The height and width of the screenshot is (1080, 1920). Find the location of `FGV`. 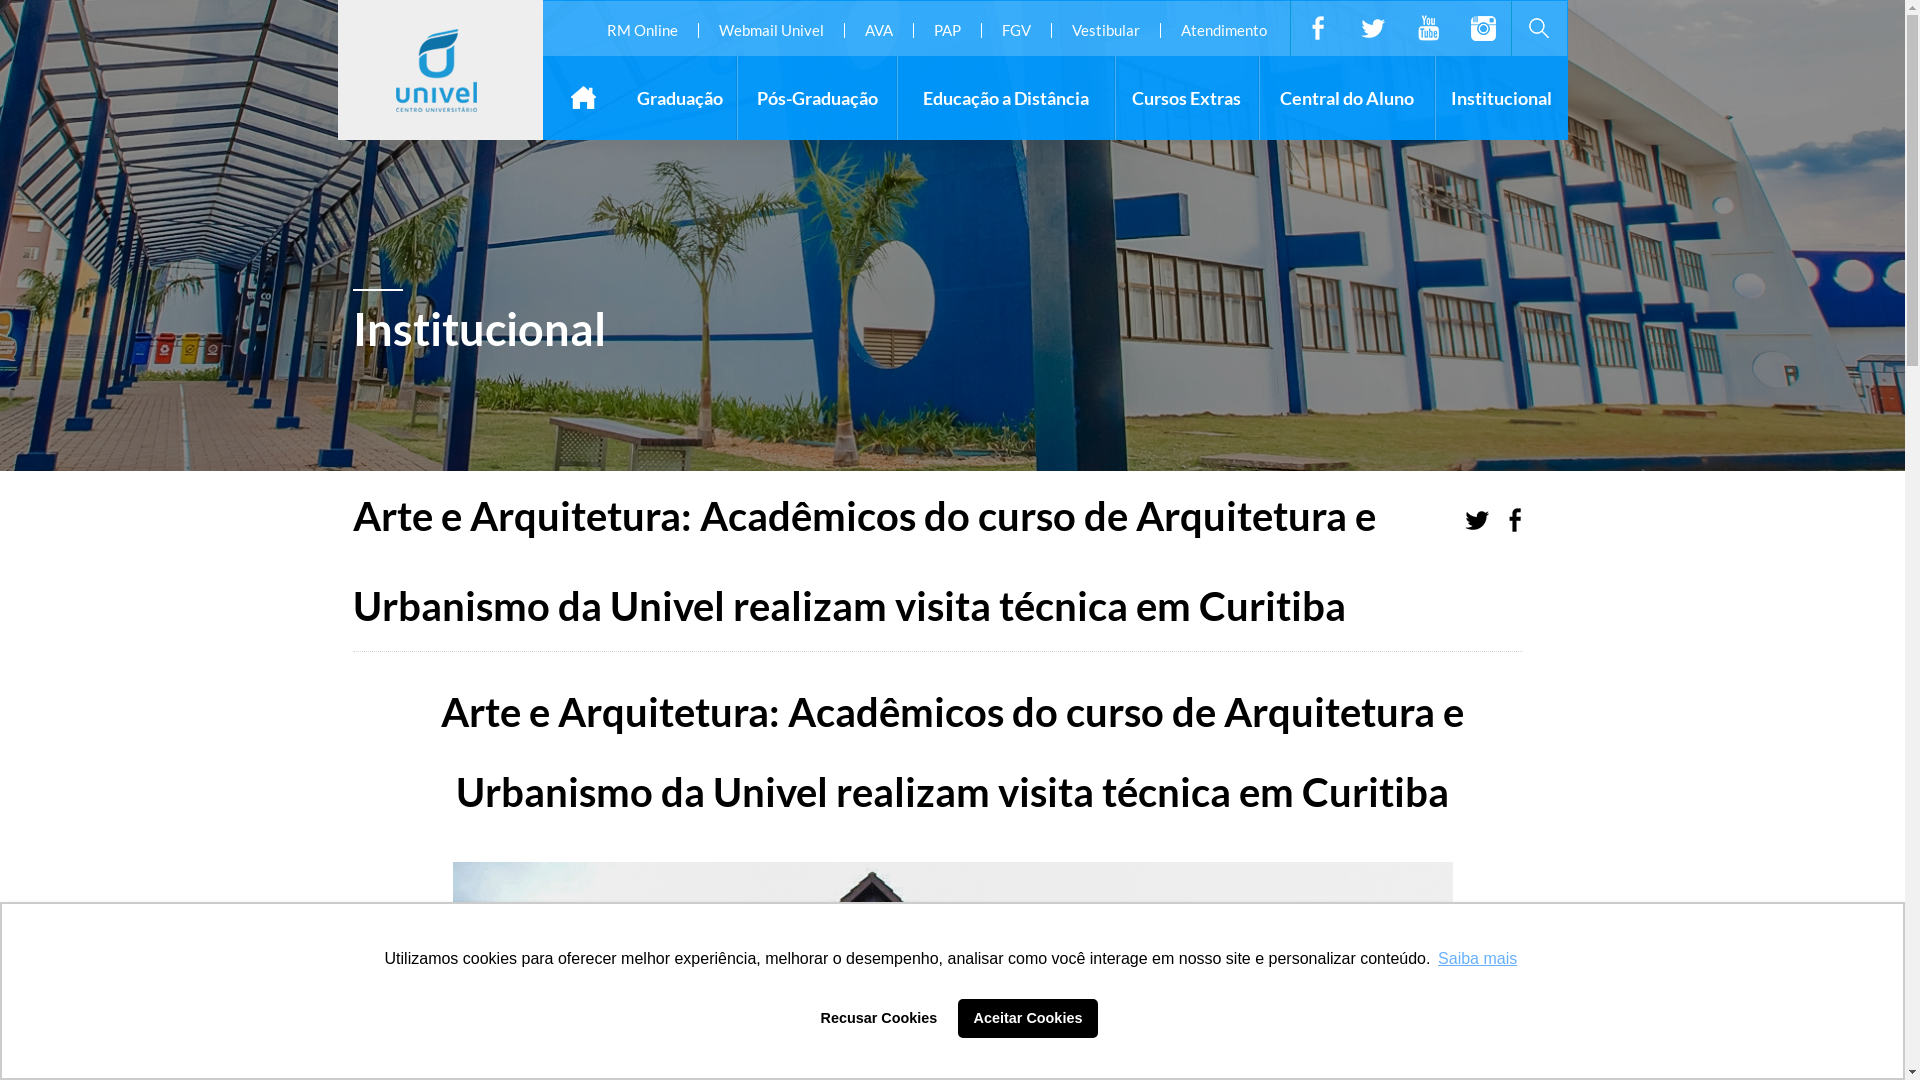

FGV is located at coordinates (1016, 30).